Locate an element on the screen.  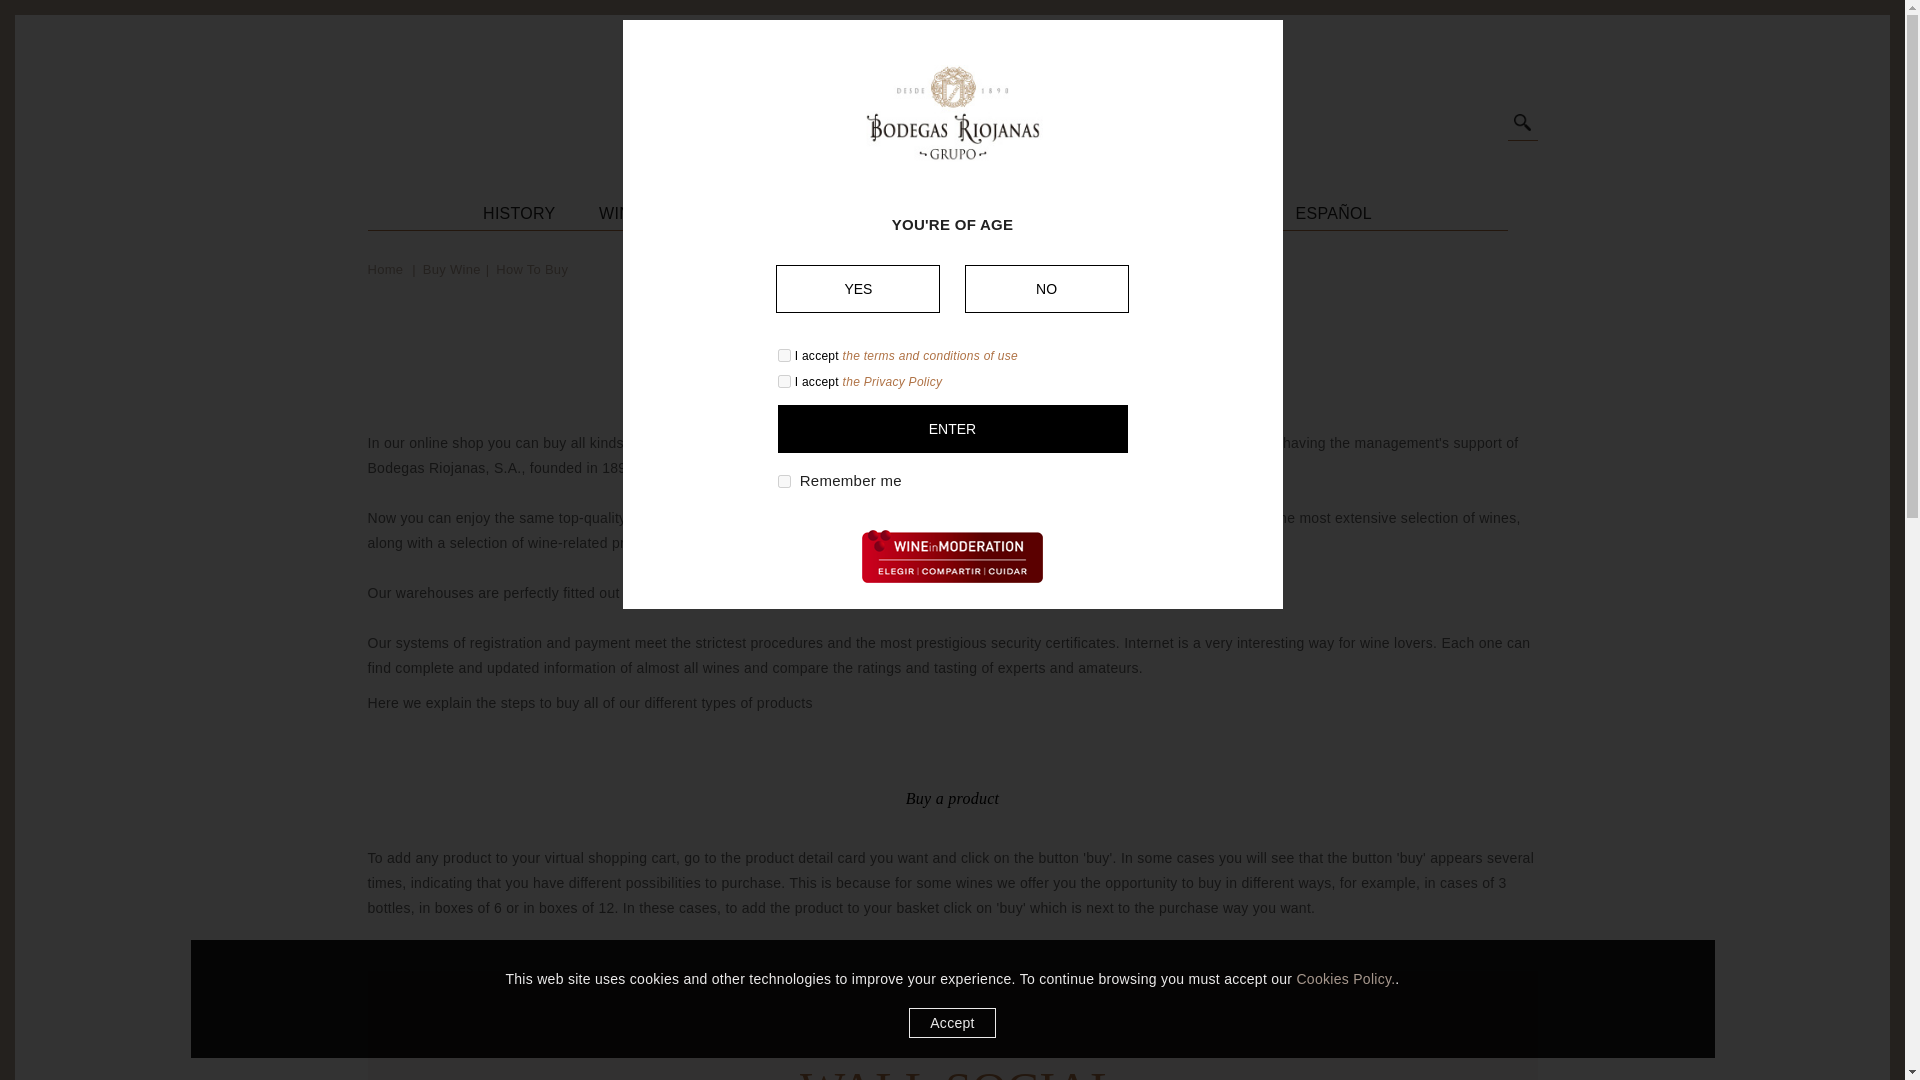
INVESTORS is located at coordinates (1204, 209).